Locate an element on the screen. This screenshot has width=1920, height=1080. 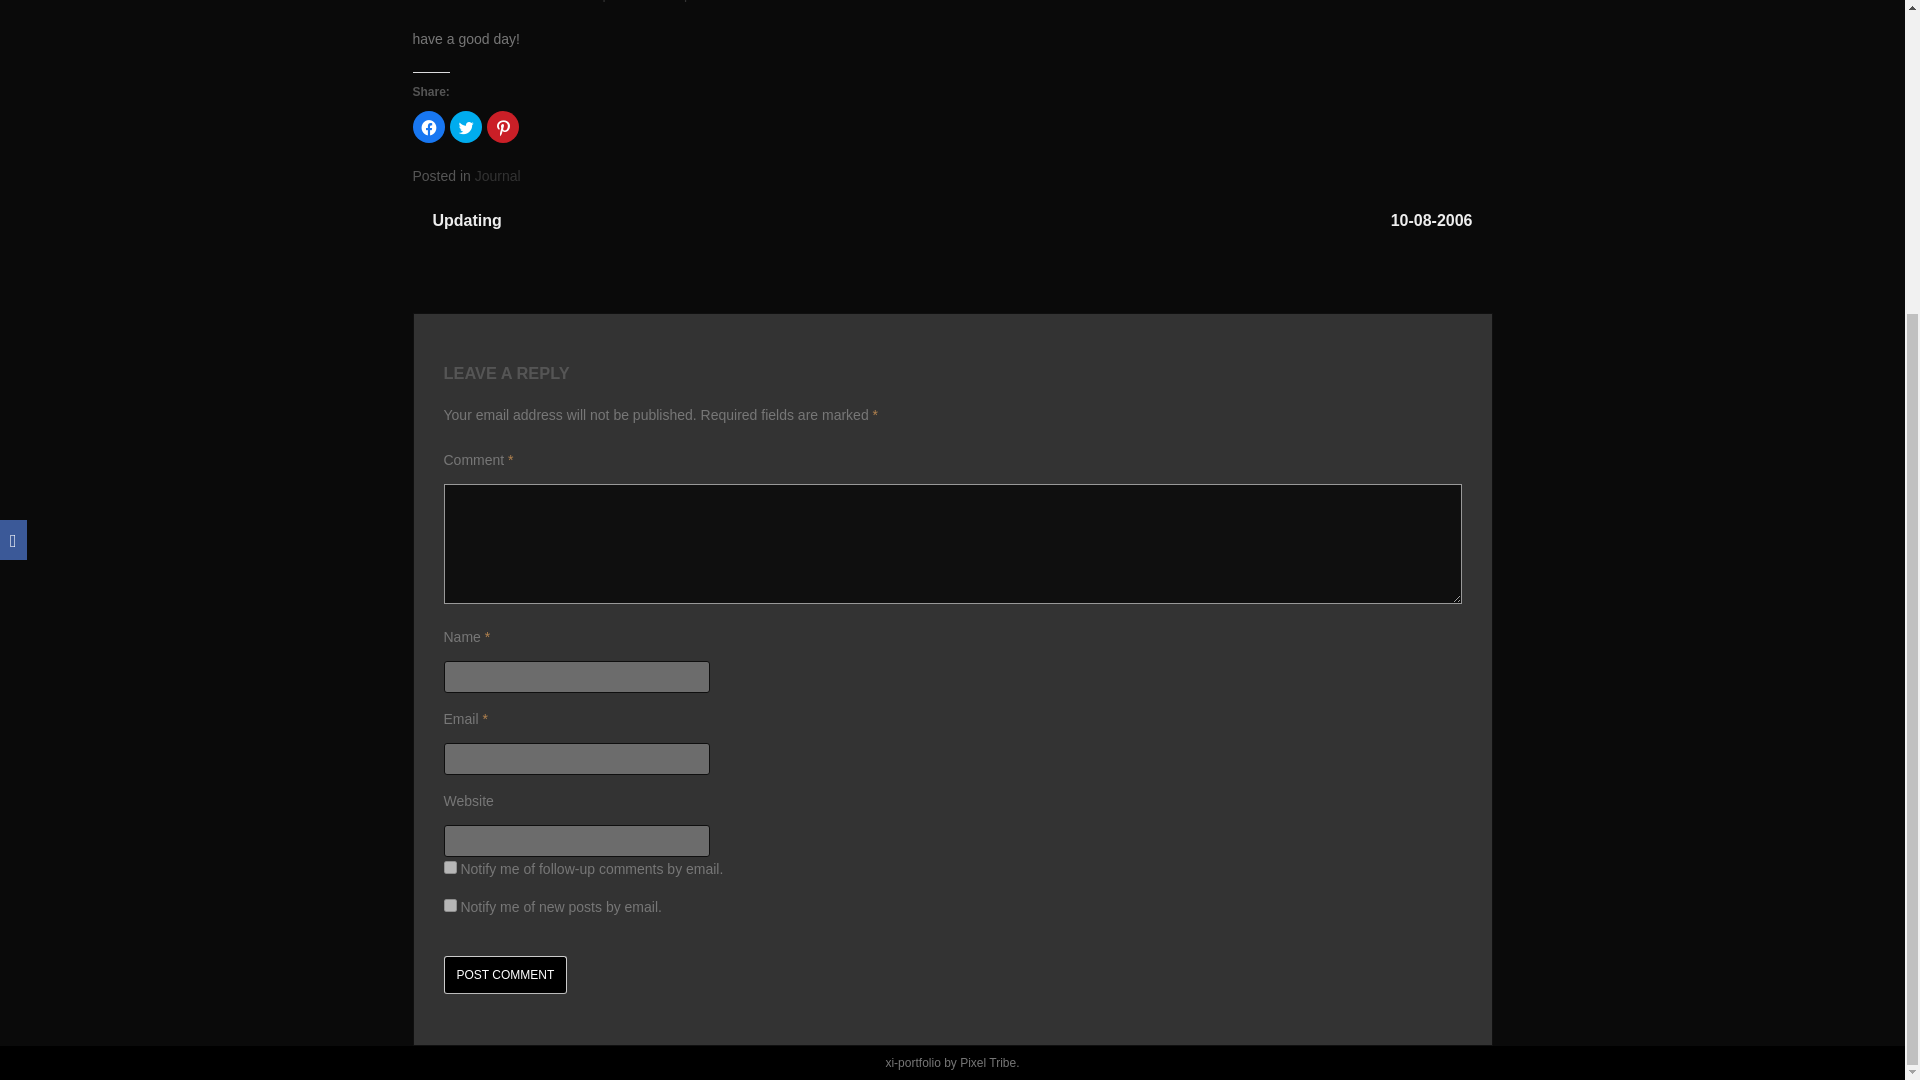
Click to share on Pinterest is located at coordinates (502, 126).